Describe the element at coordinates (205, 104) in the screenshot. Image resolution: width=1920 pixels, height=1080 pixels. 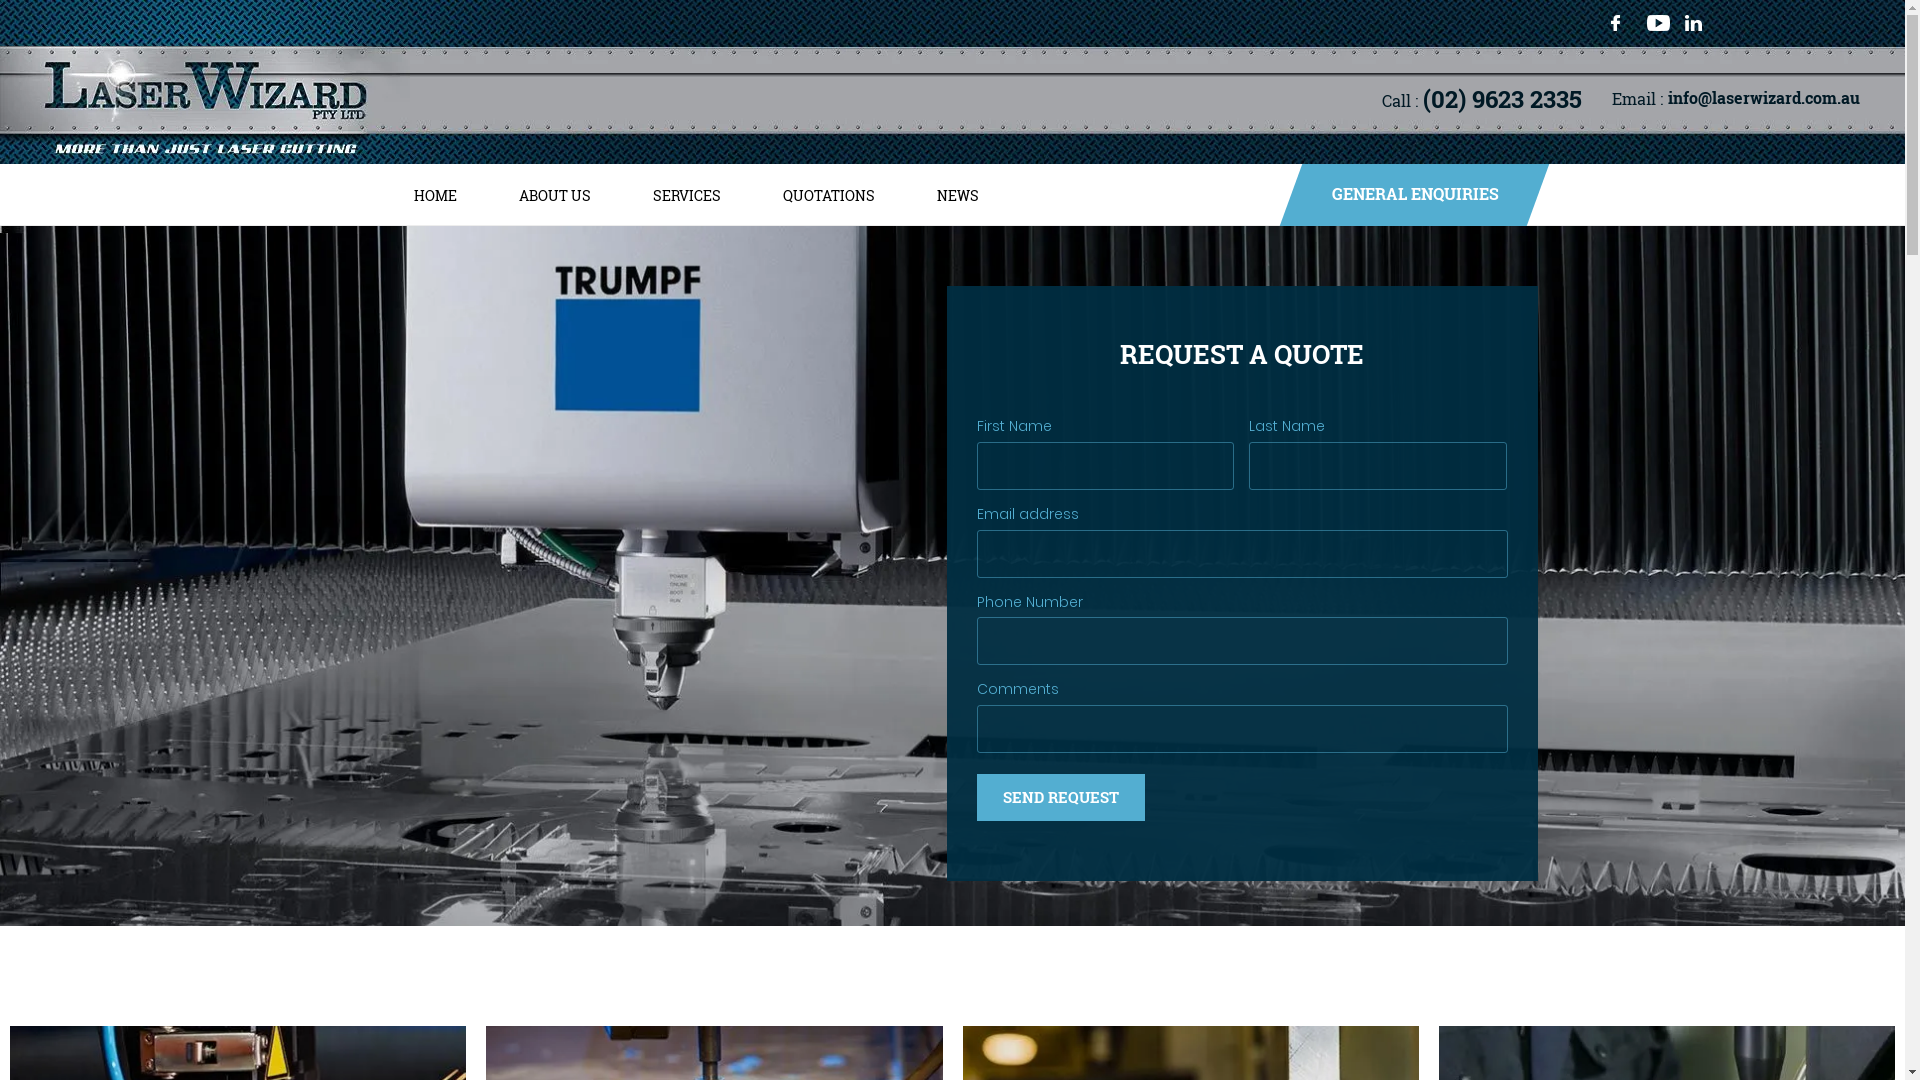
I see `Laser Wizard PTY LTD` at that location.